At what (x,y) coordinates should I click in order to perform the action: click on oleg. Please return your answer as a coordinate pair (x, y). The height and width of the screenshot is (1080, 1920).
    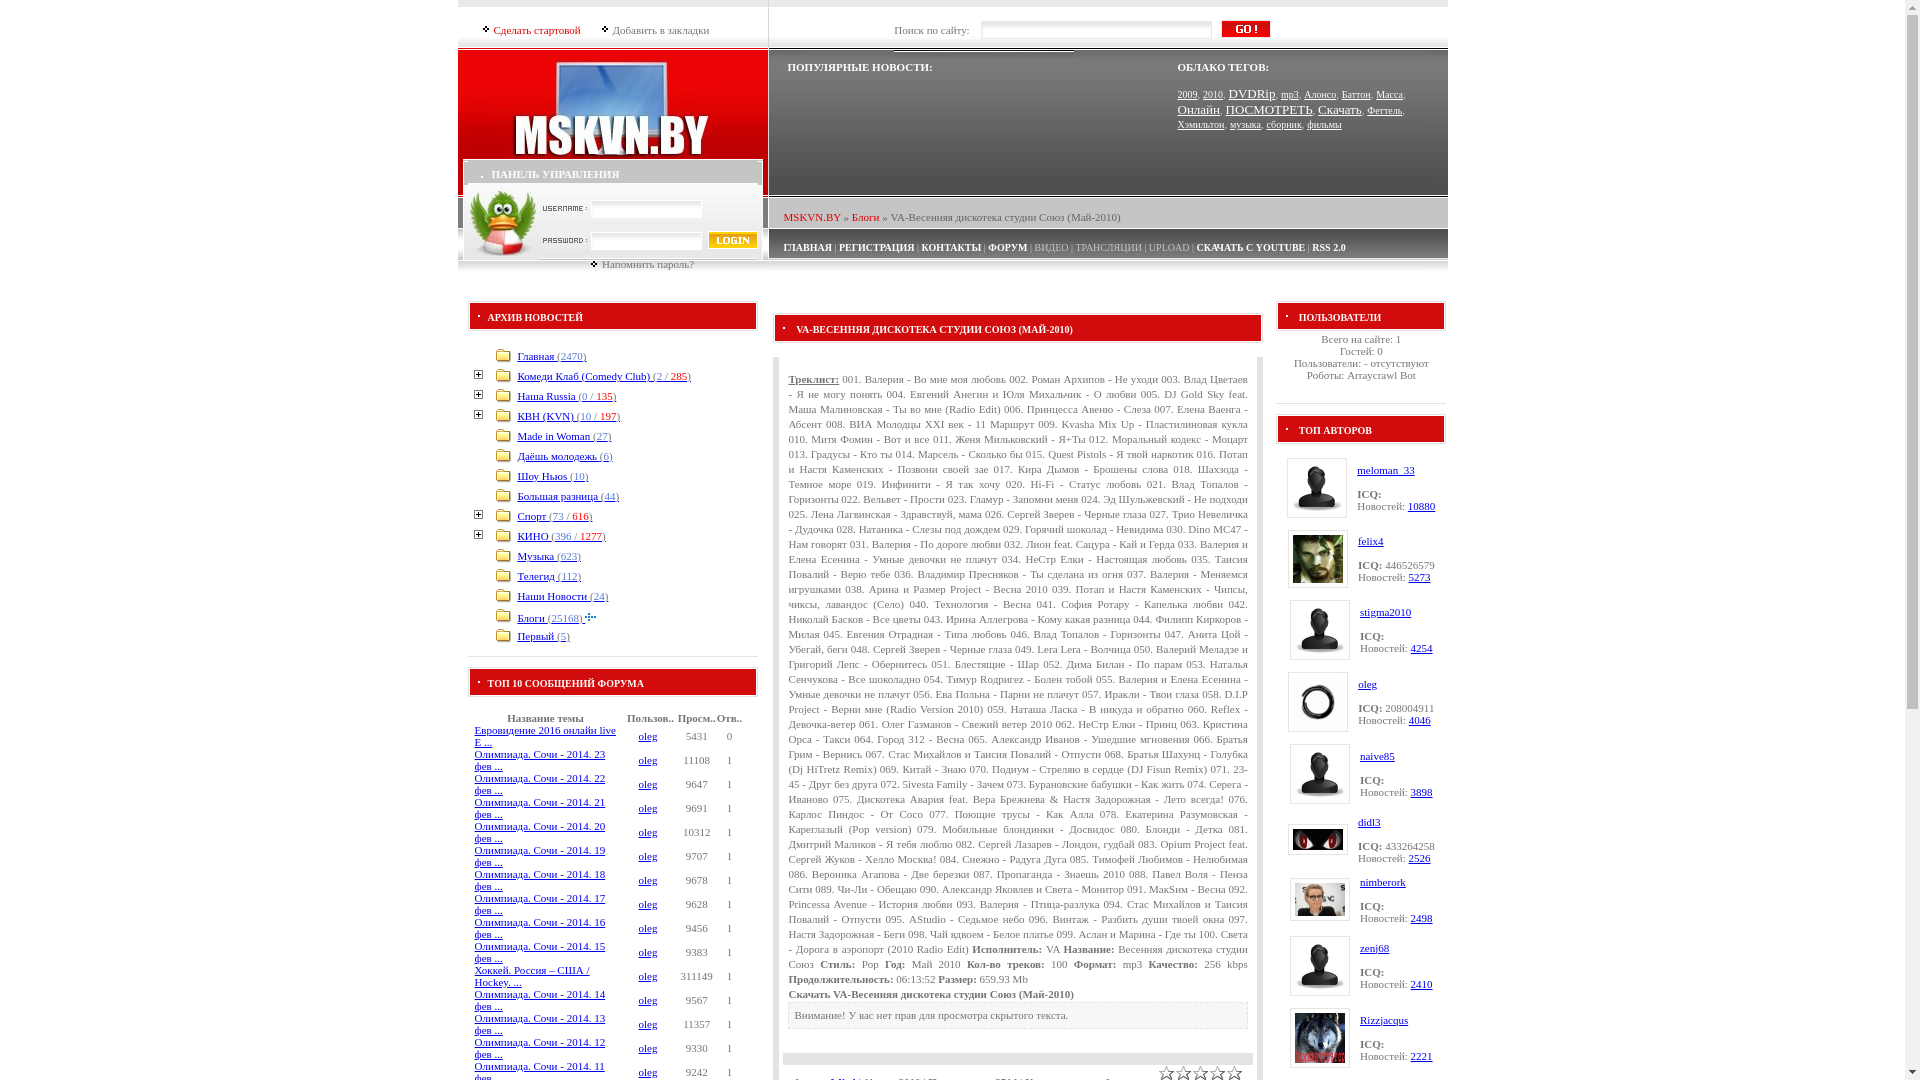
    Looking at the image, I should click on (648, 736).